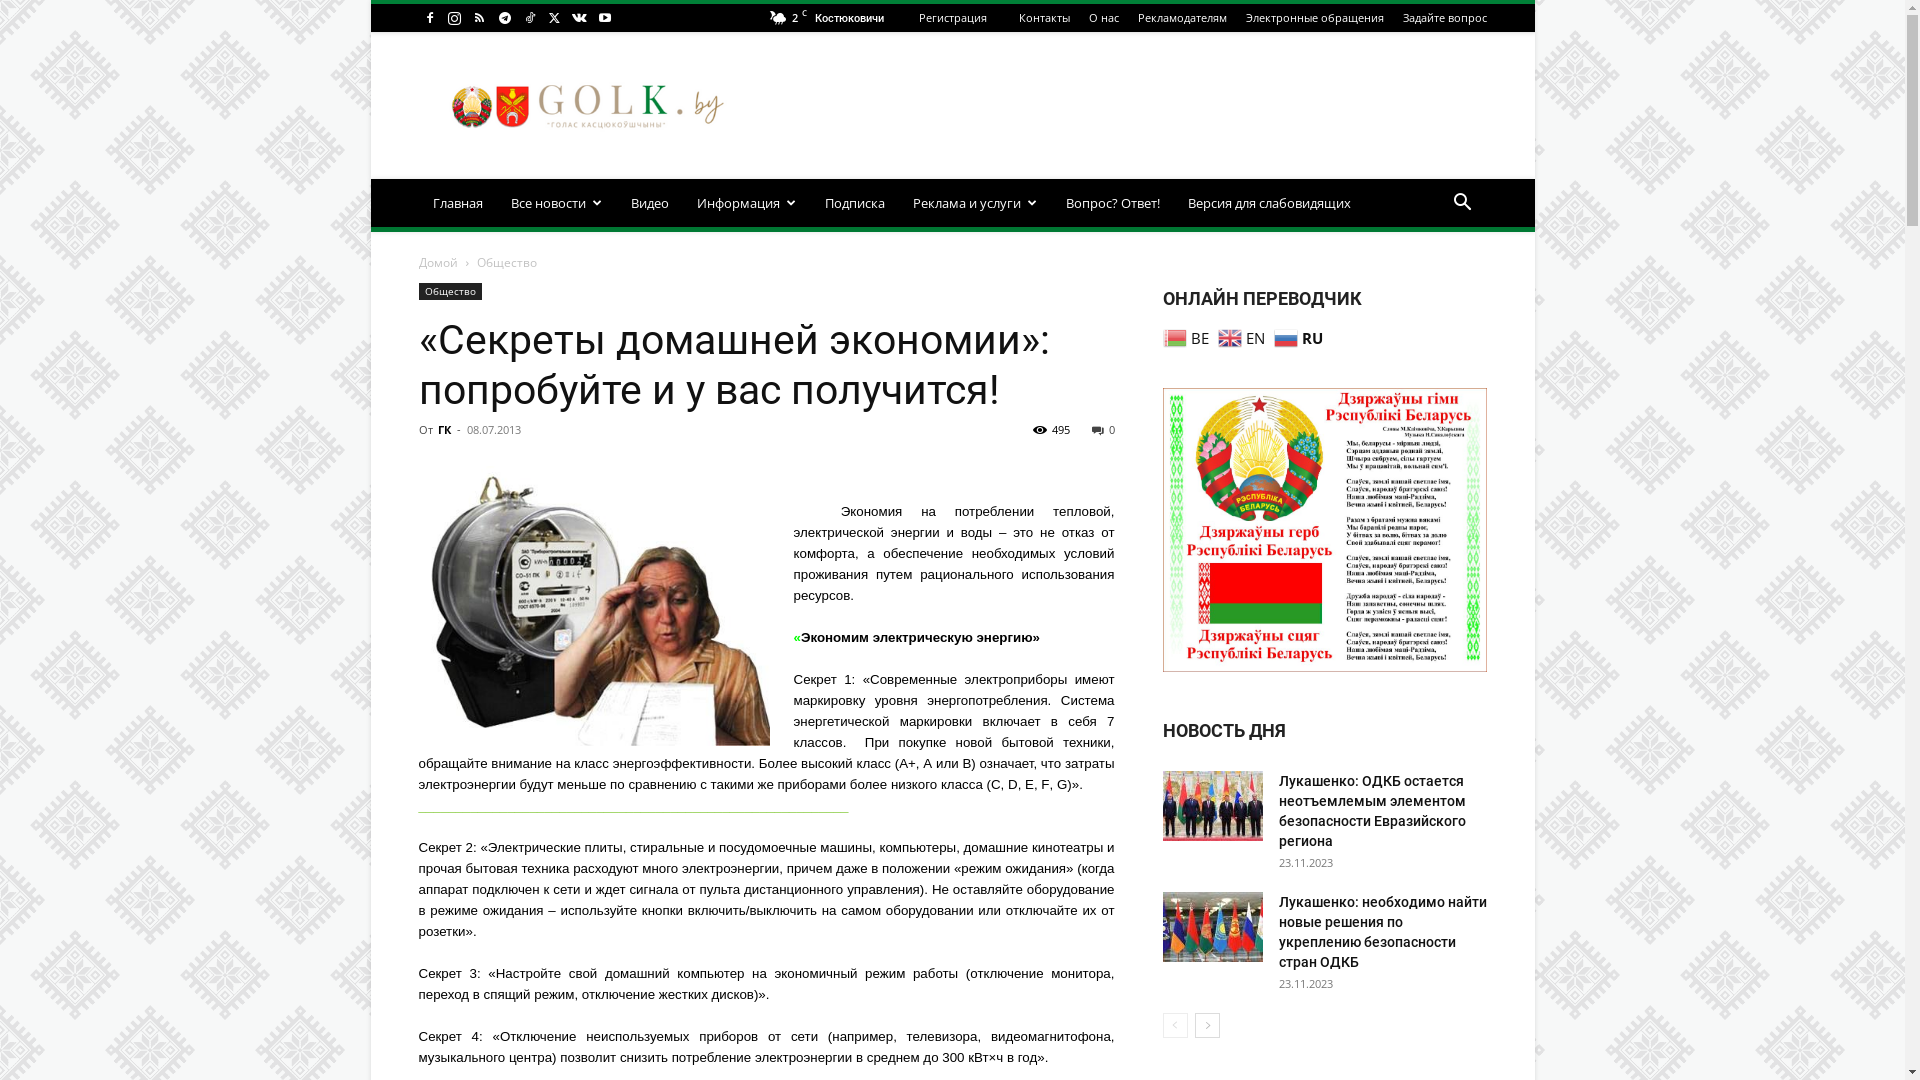 The height and width of the screenshot is (1080, 1920). Describe the element at coordinates (529, 18) in the screenshot. I see `TikTok` at that location.